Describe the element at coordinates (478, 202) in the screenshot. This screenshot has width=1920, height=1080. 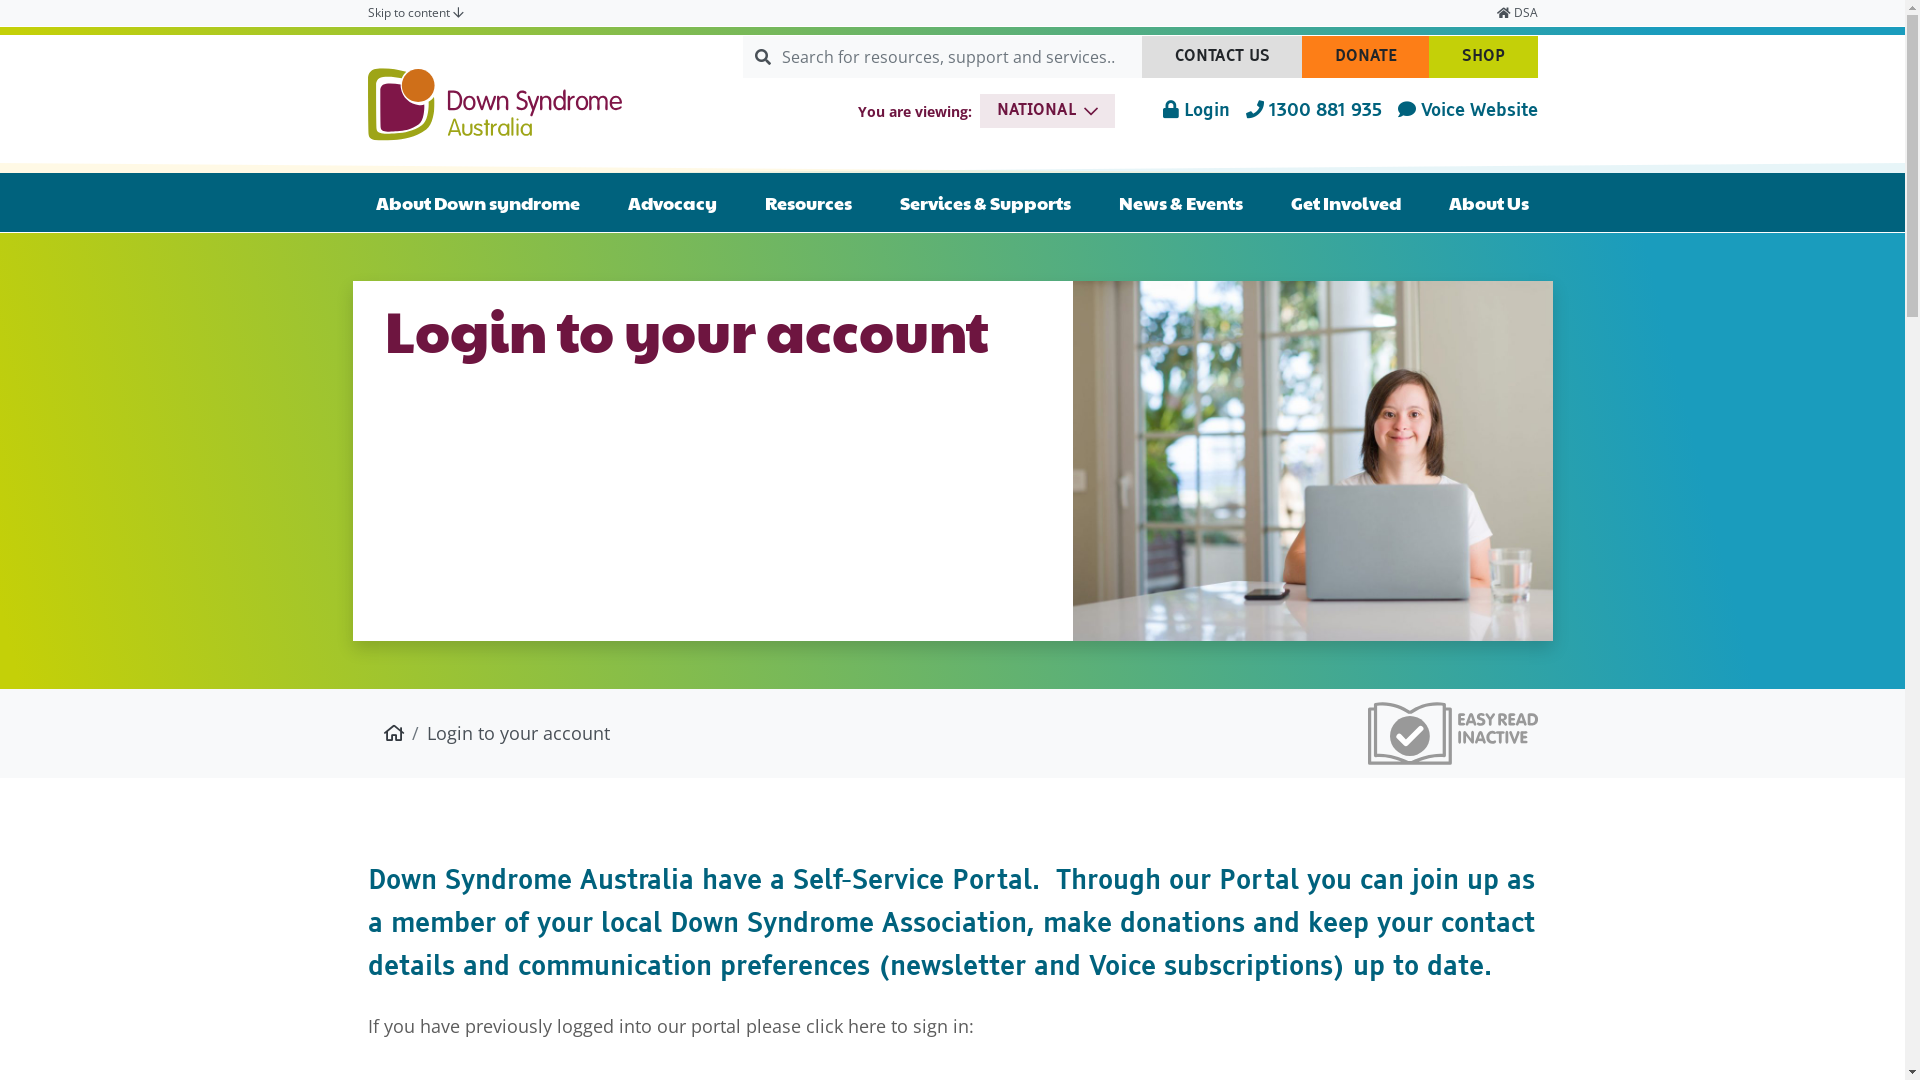
I see `About Down syndrome` at that location.